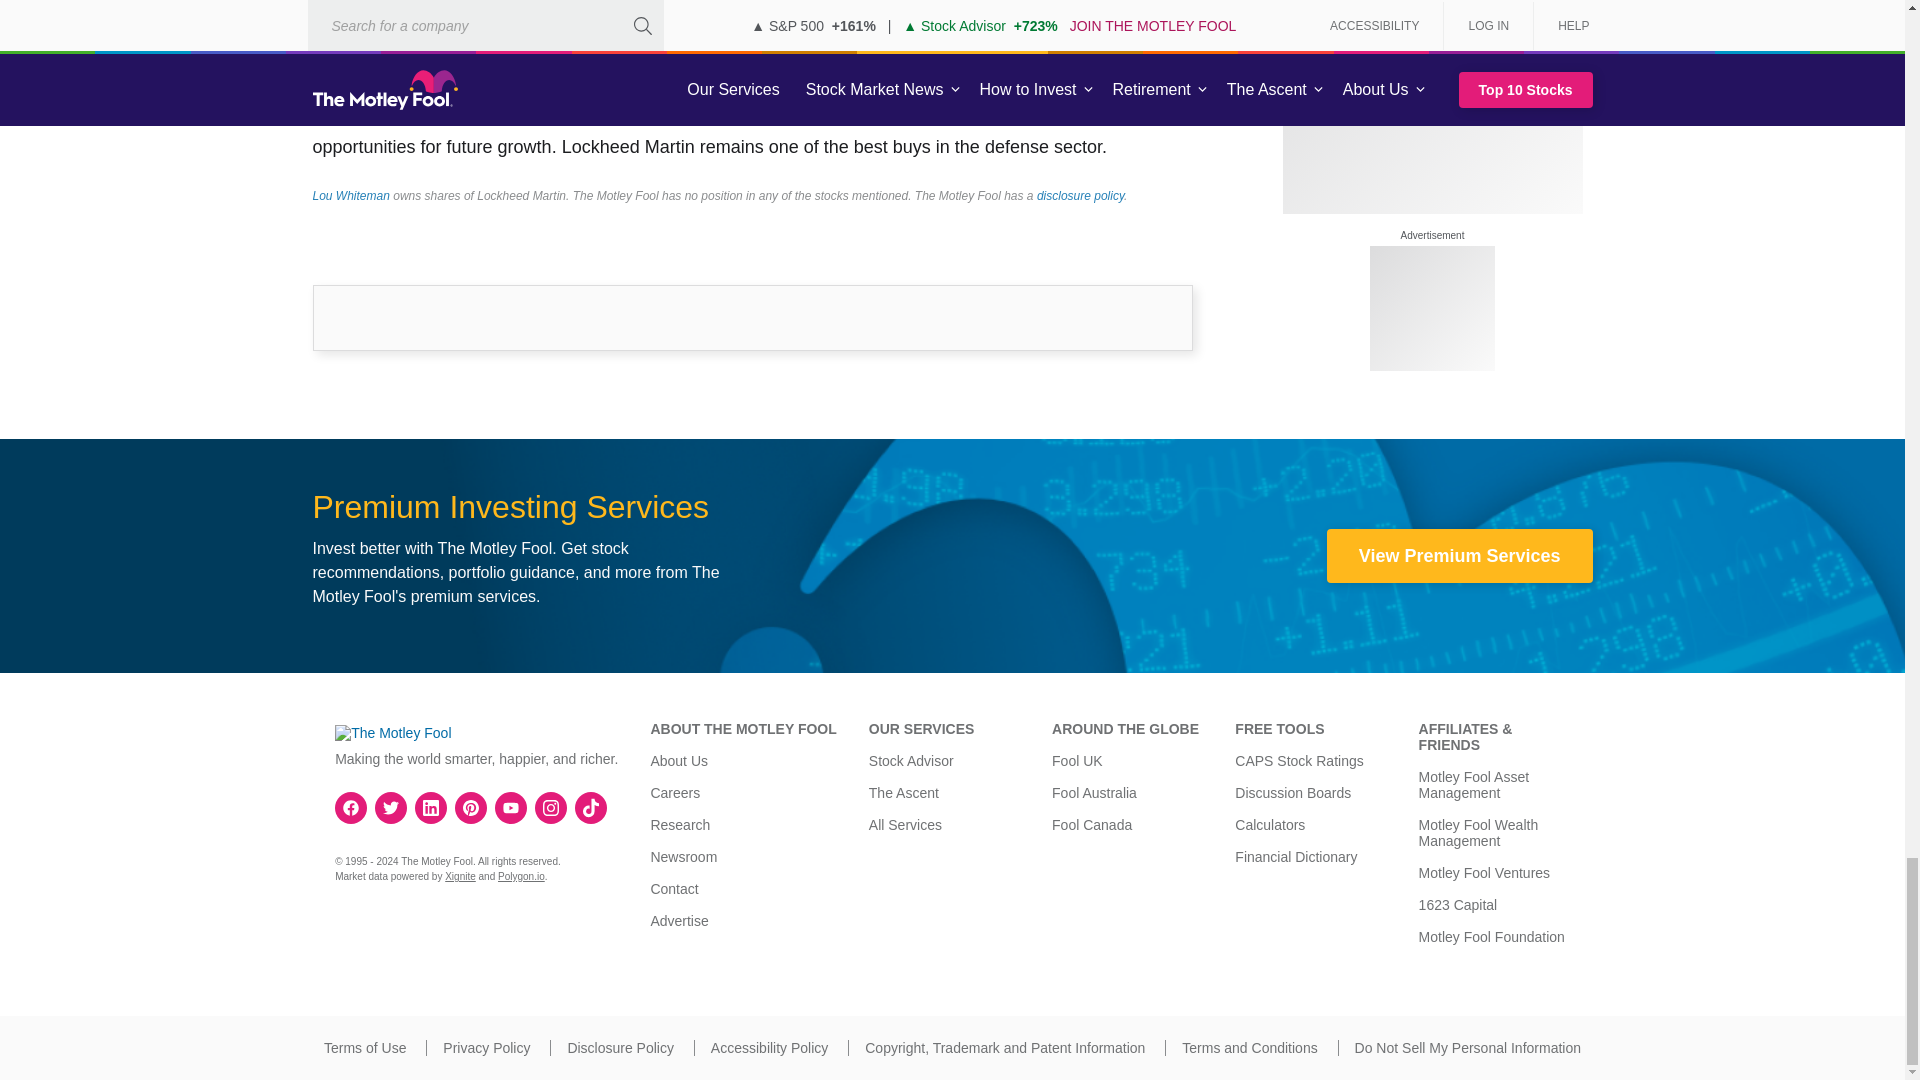 This screenshot has width=1920, height=1080. I want to click on Privacy Policy, so click(486, 1048).